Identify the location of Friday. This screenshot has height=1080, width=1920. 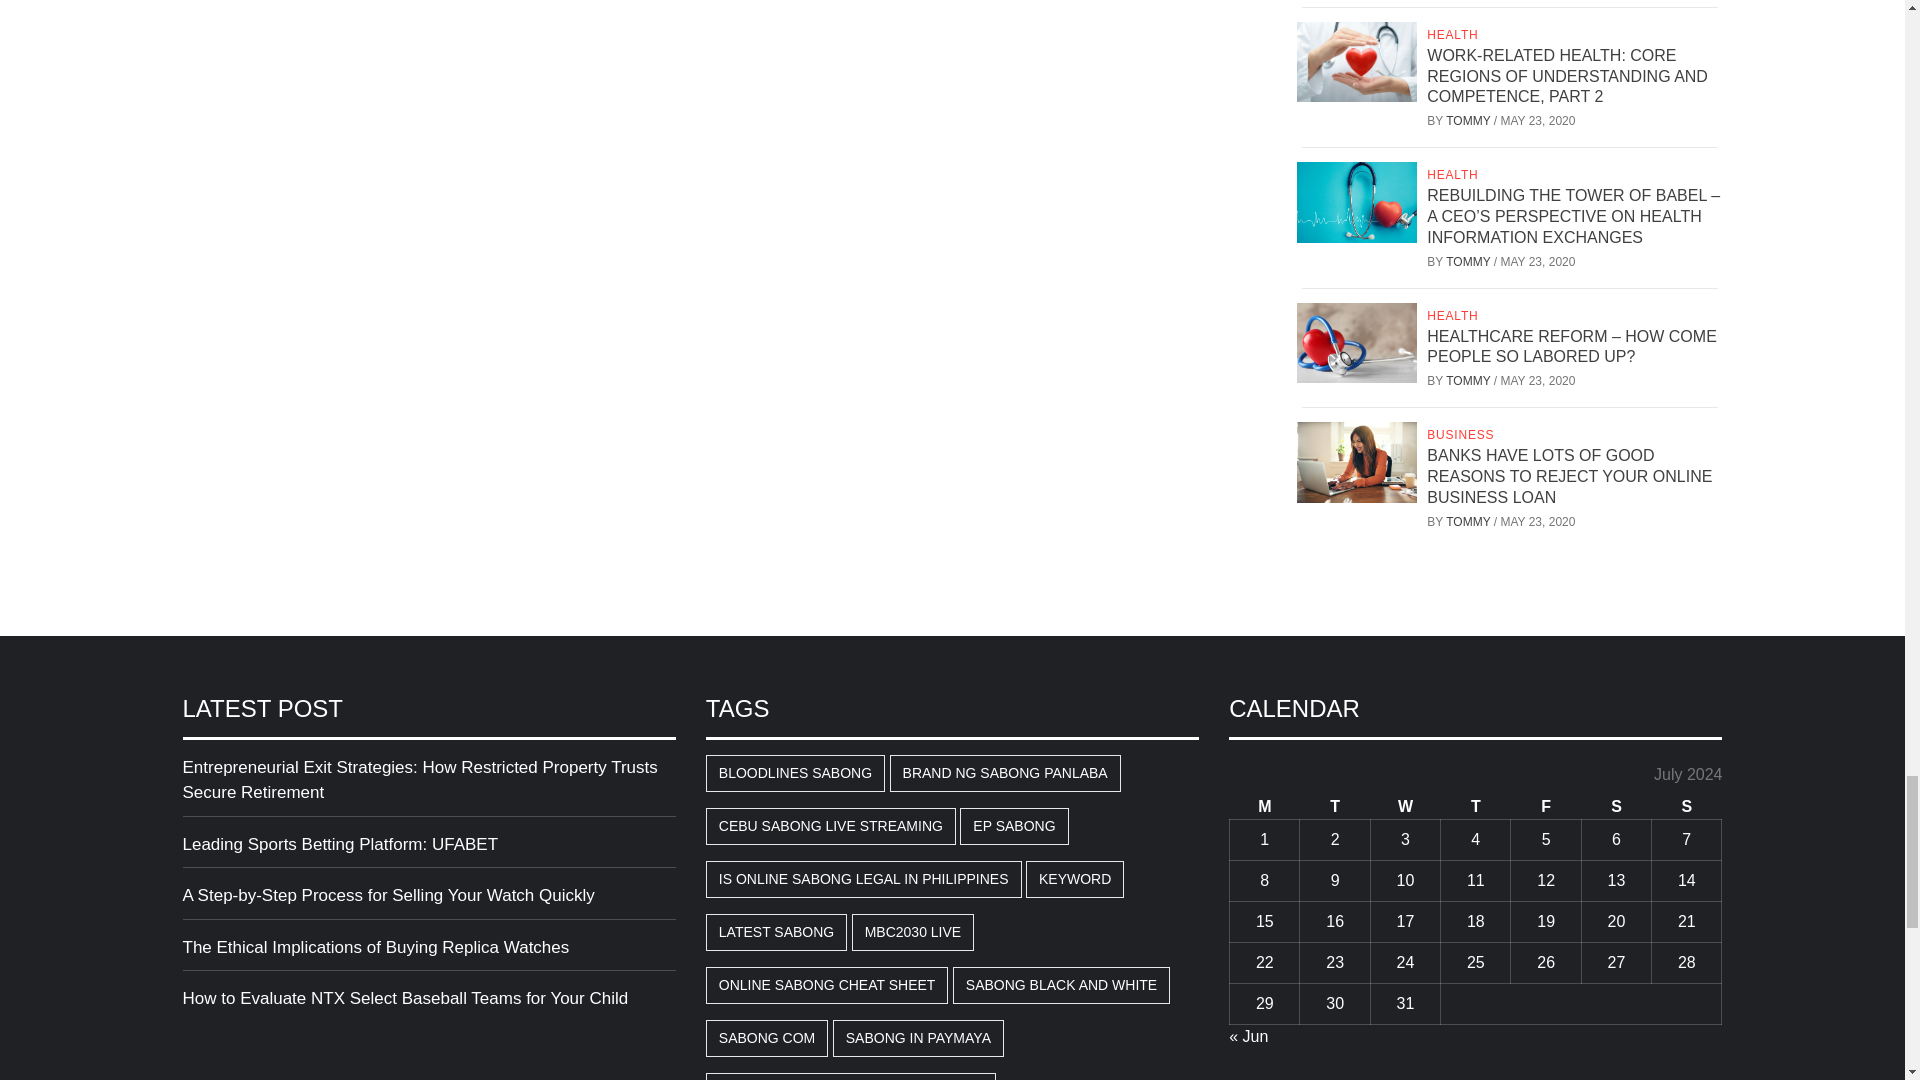
(1546, 806).